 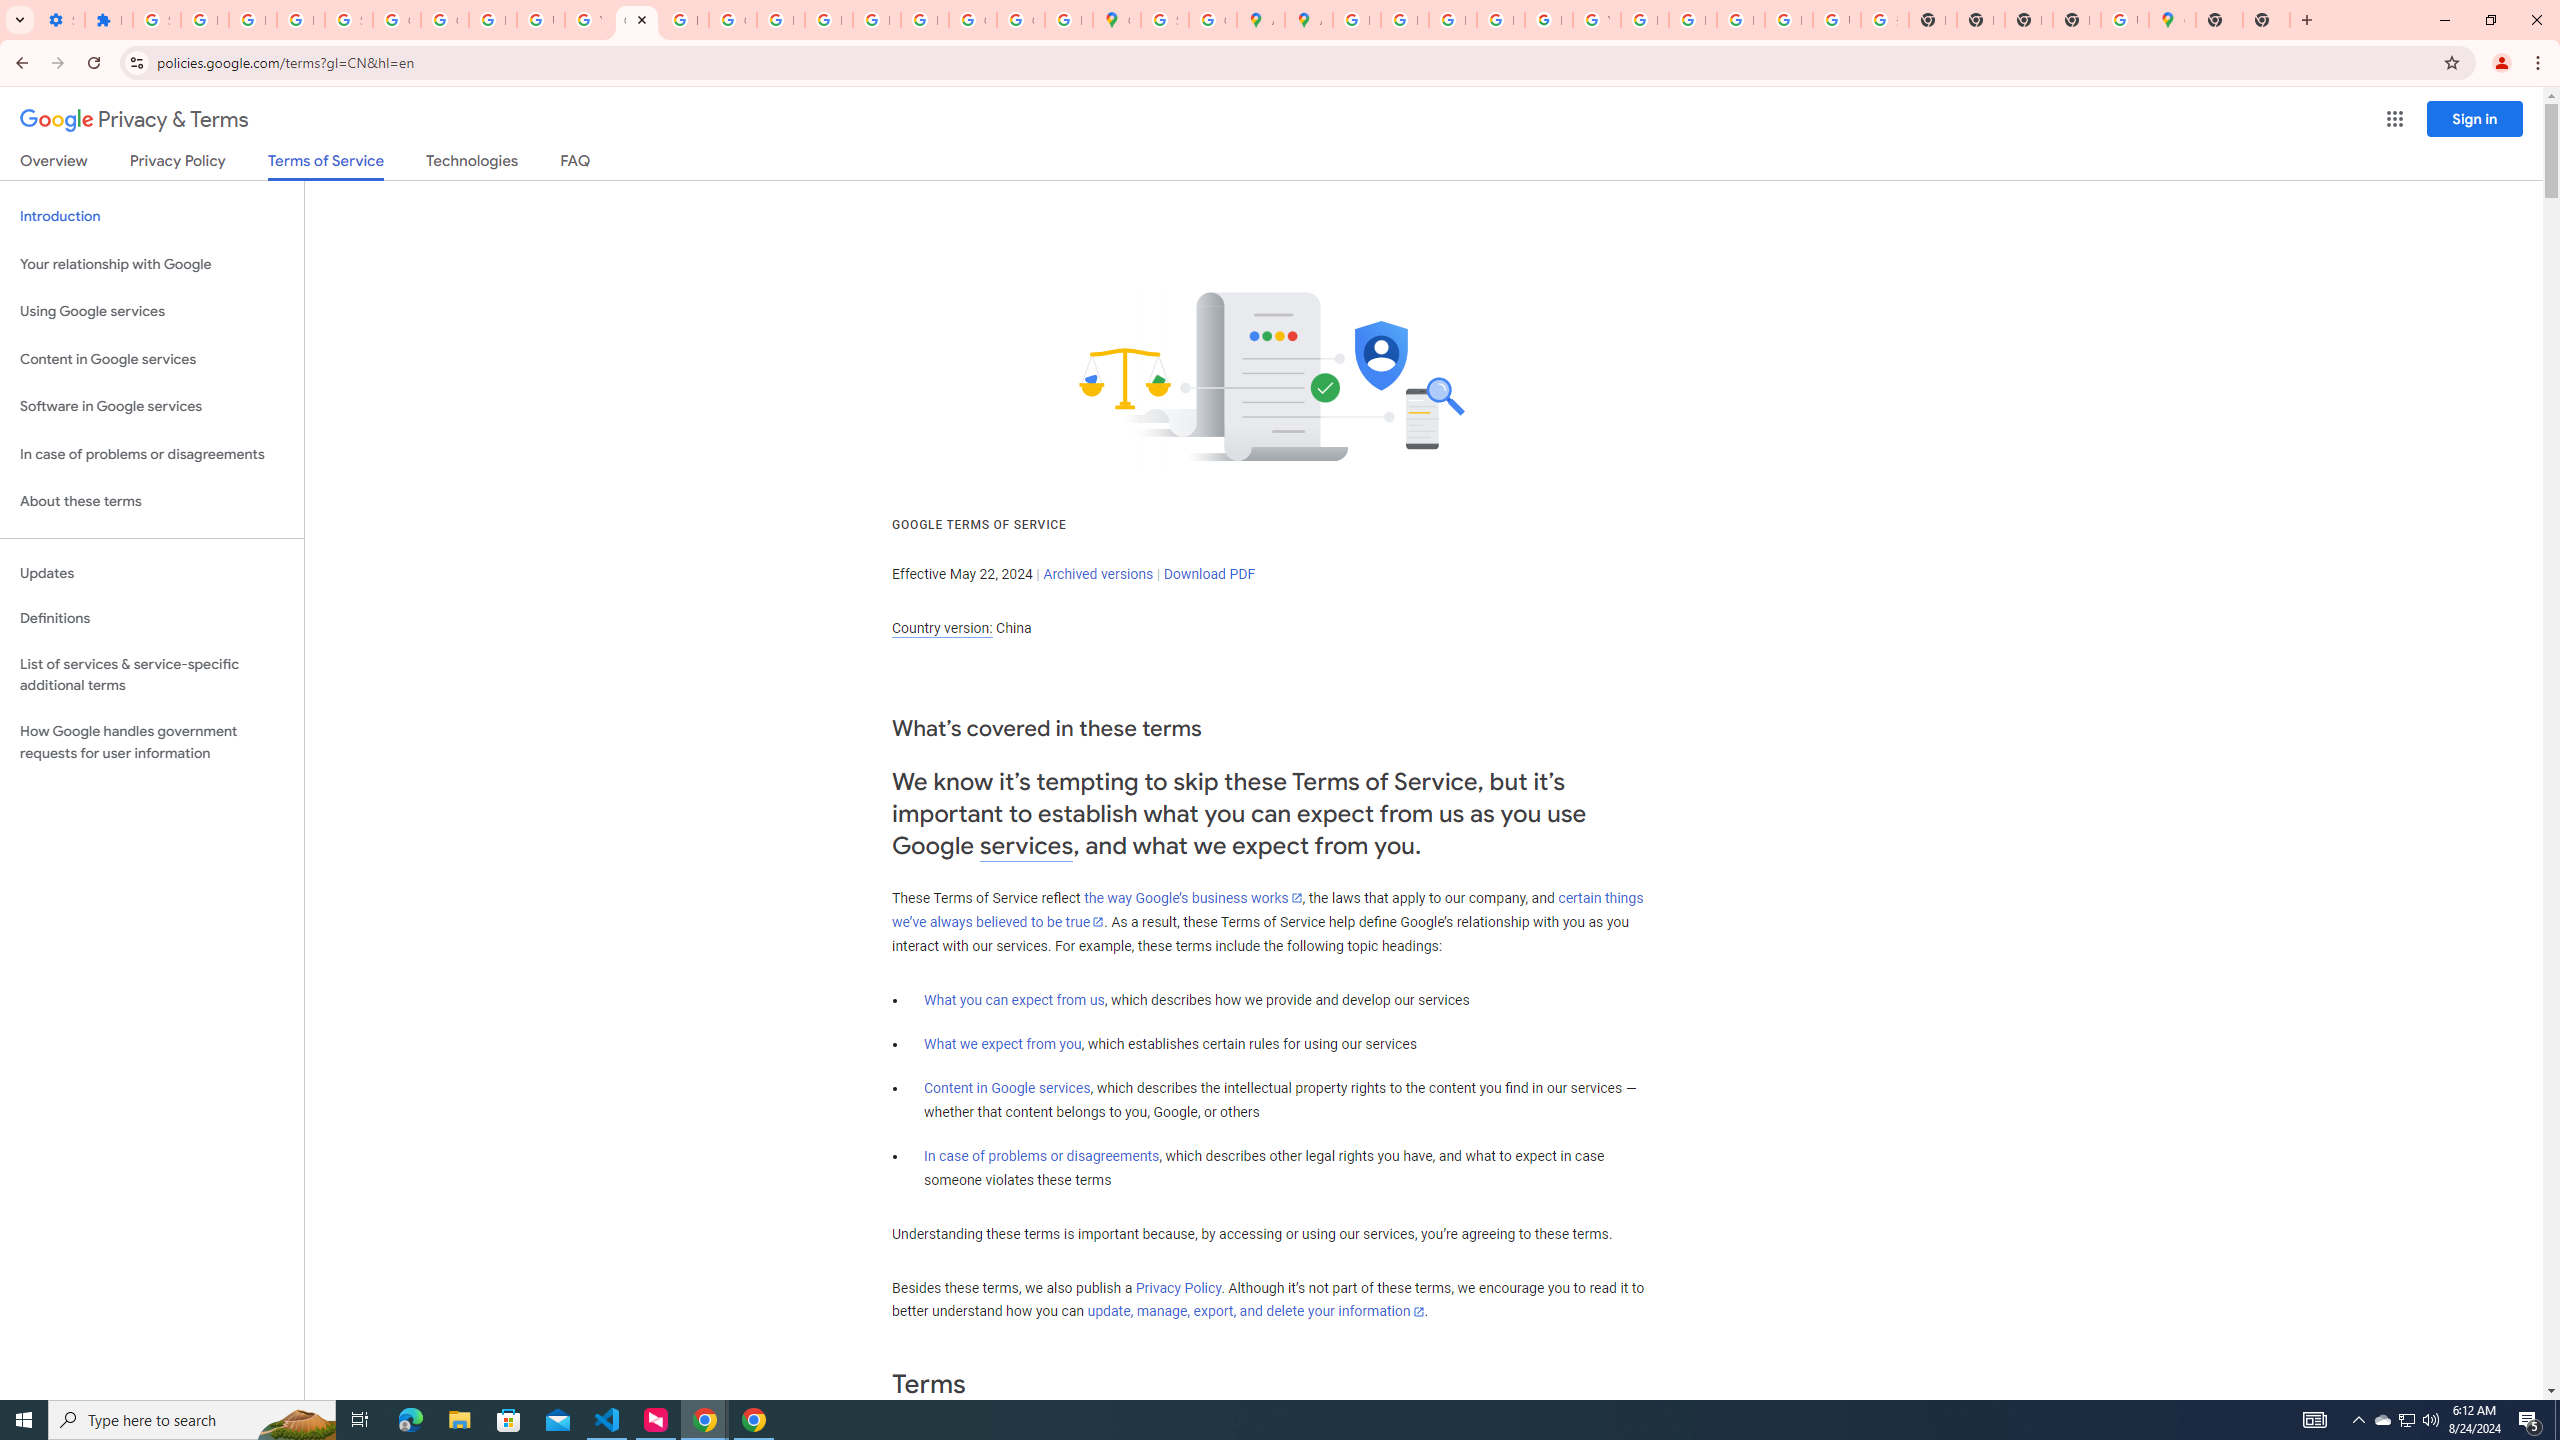 What do you see at coordinates (1356, 20) in the screenshot?
I see `Policy Accountability and Transparency - Transparency Center` at bounding box center [1356, 20].